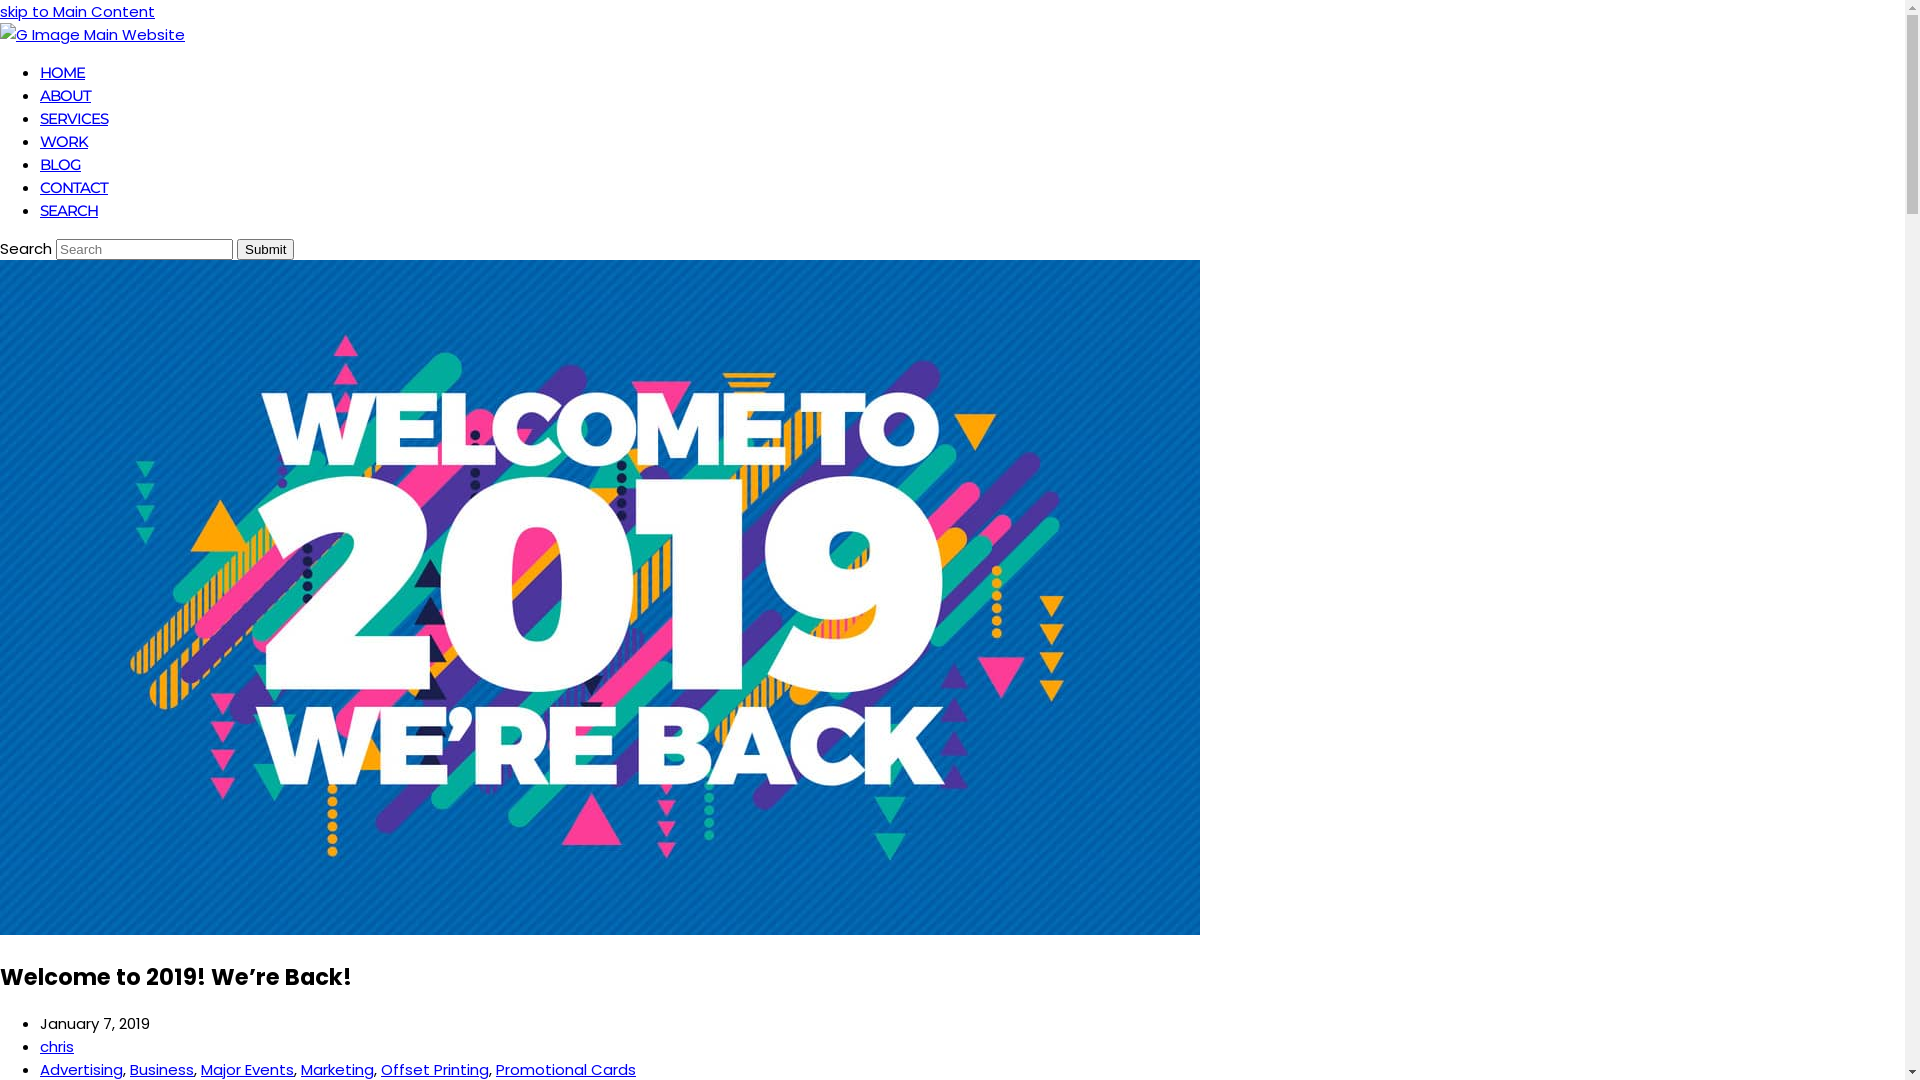 The width and height of the screenshot is (1920, 1080). Describe the element at coordinates (78, 12) in the screenshot. I see `skip to Main Content` at that location.